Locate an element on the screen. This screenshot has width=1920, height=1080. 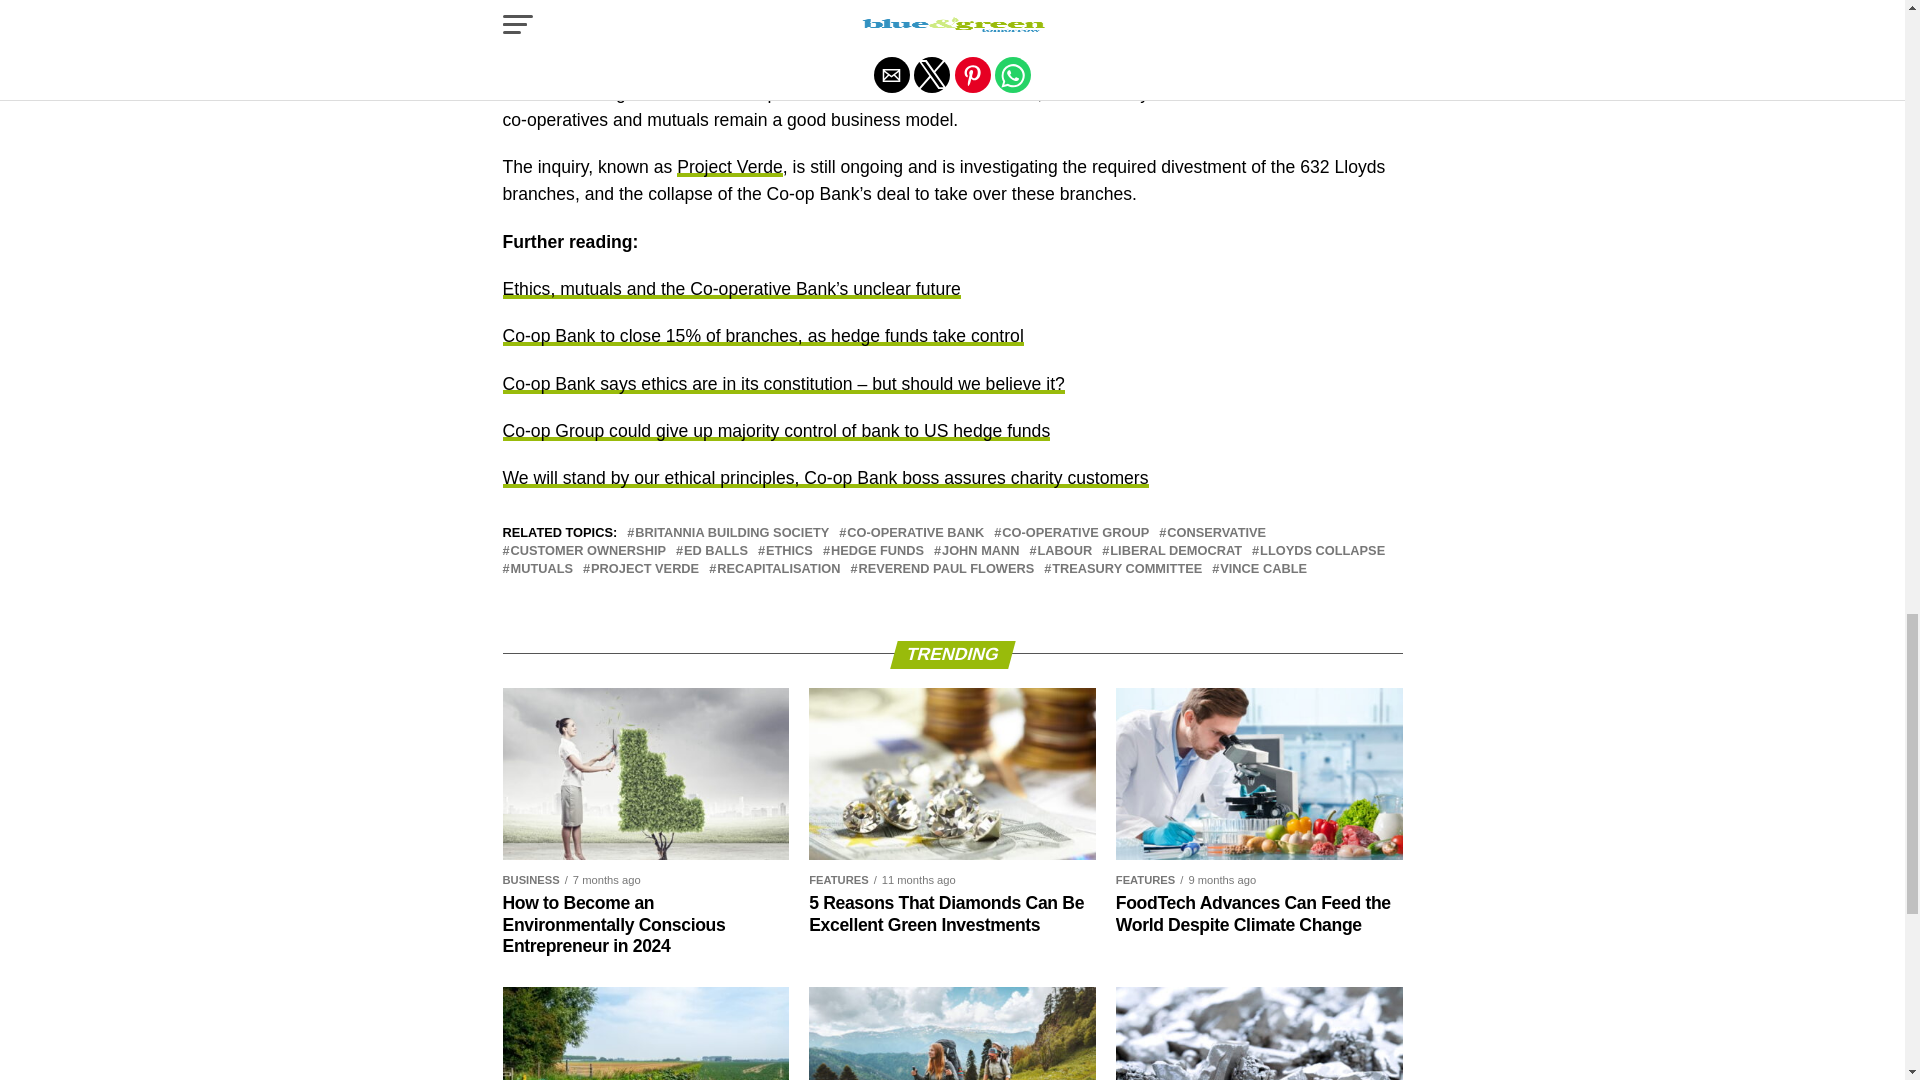
ETHICS is located at coordinates (789, 552).